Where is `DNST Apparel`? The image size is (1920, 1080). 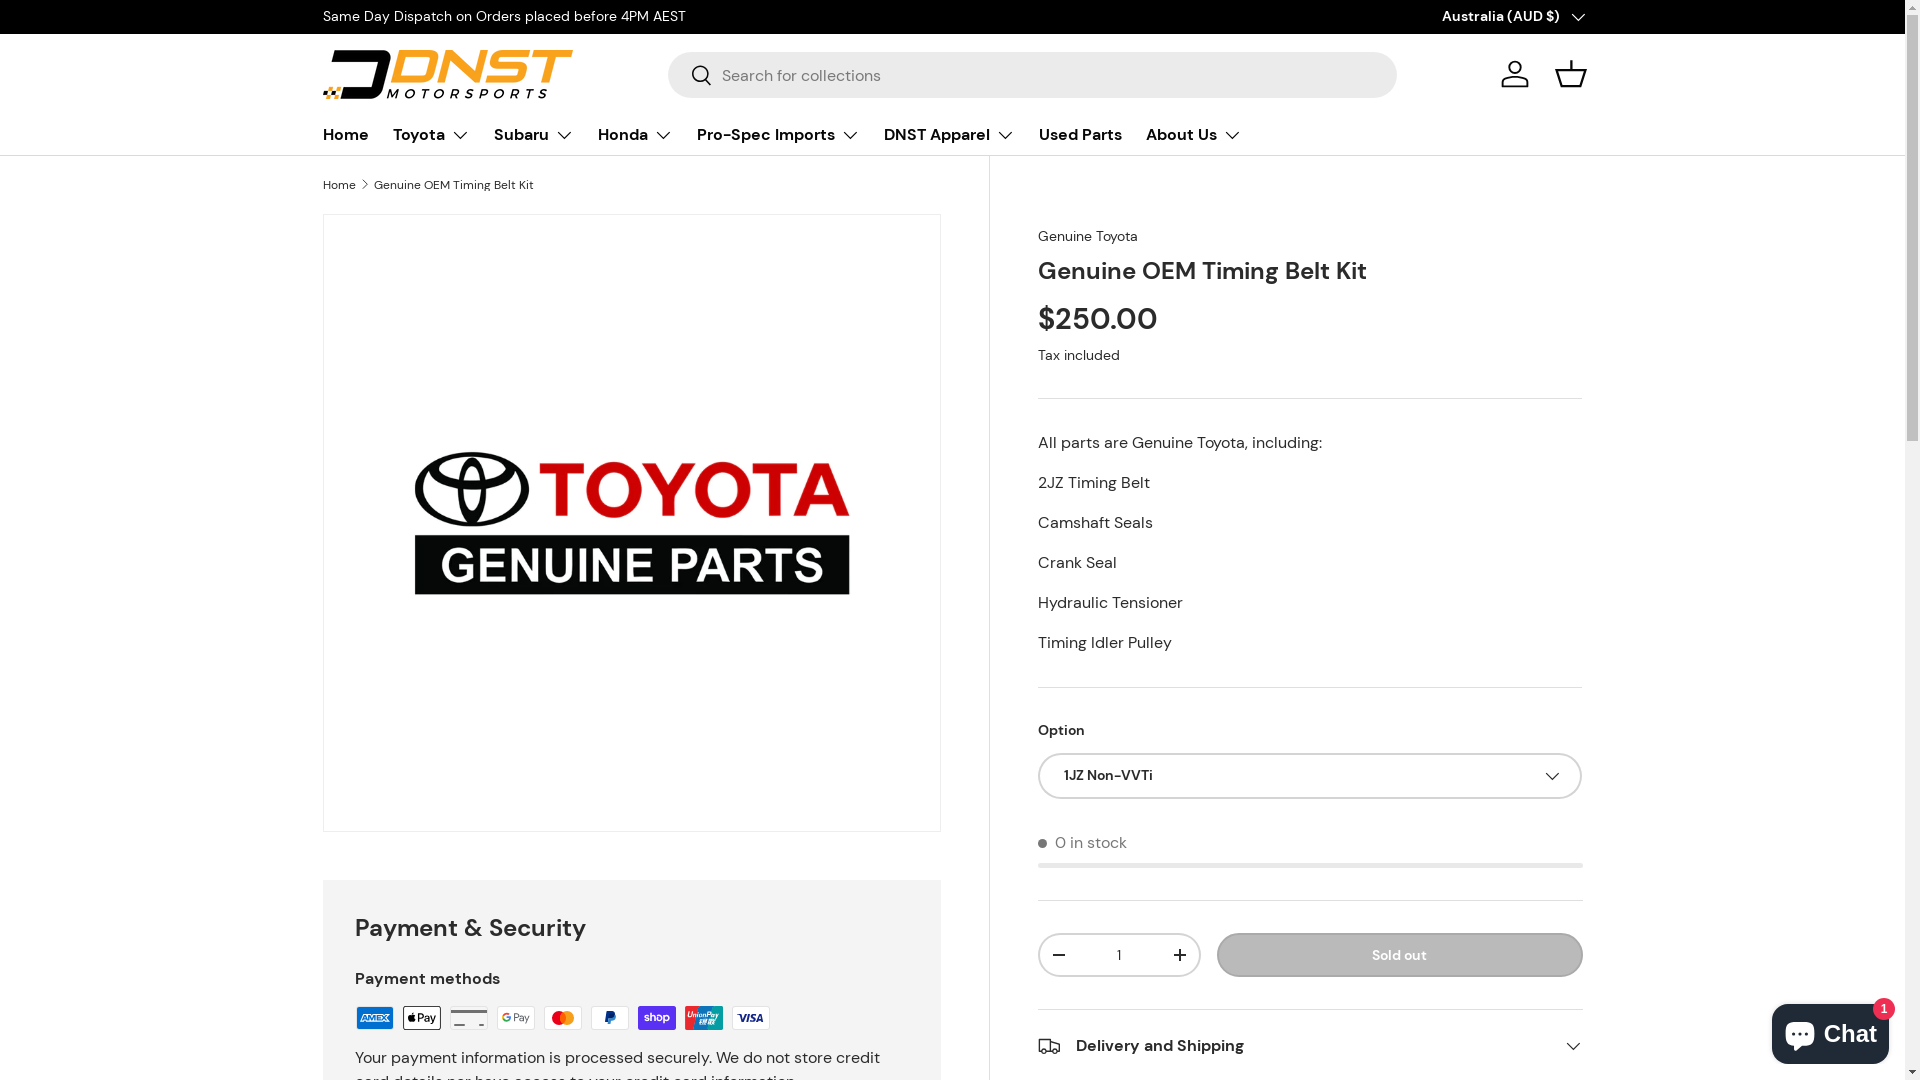 DNST Apparel is located at coordinates (950, 135).